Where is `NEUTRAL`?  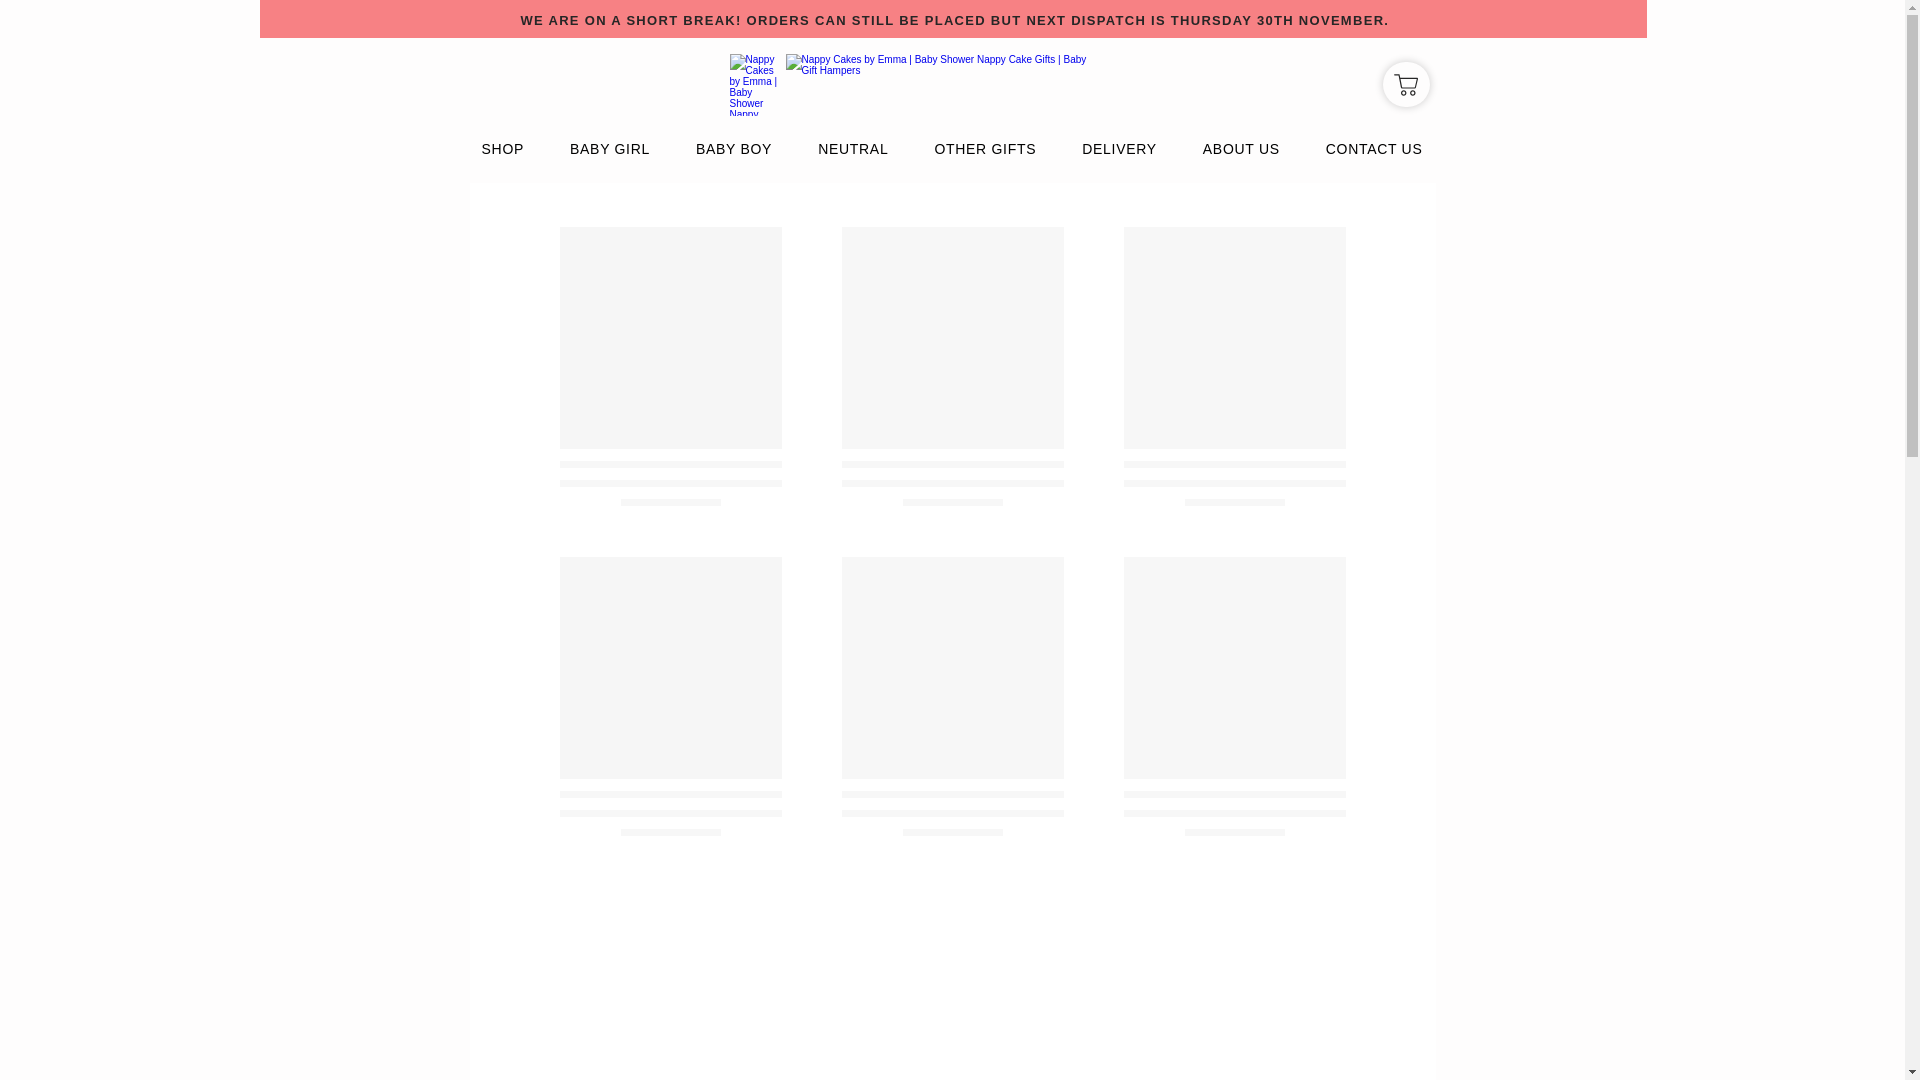
NEUTRAL is located at coordinates (853, 149).